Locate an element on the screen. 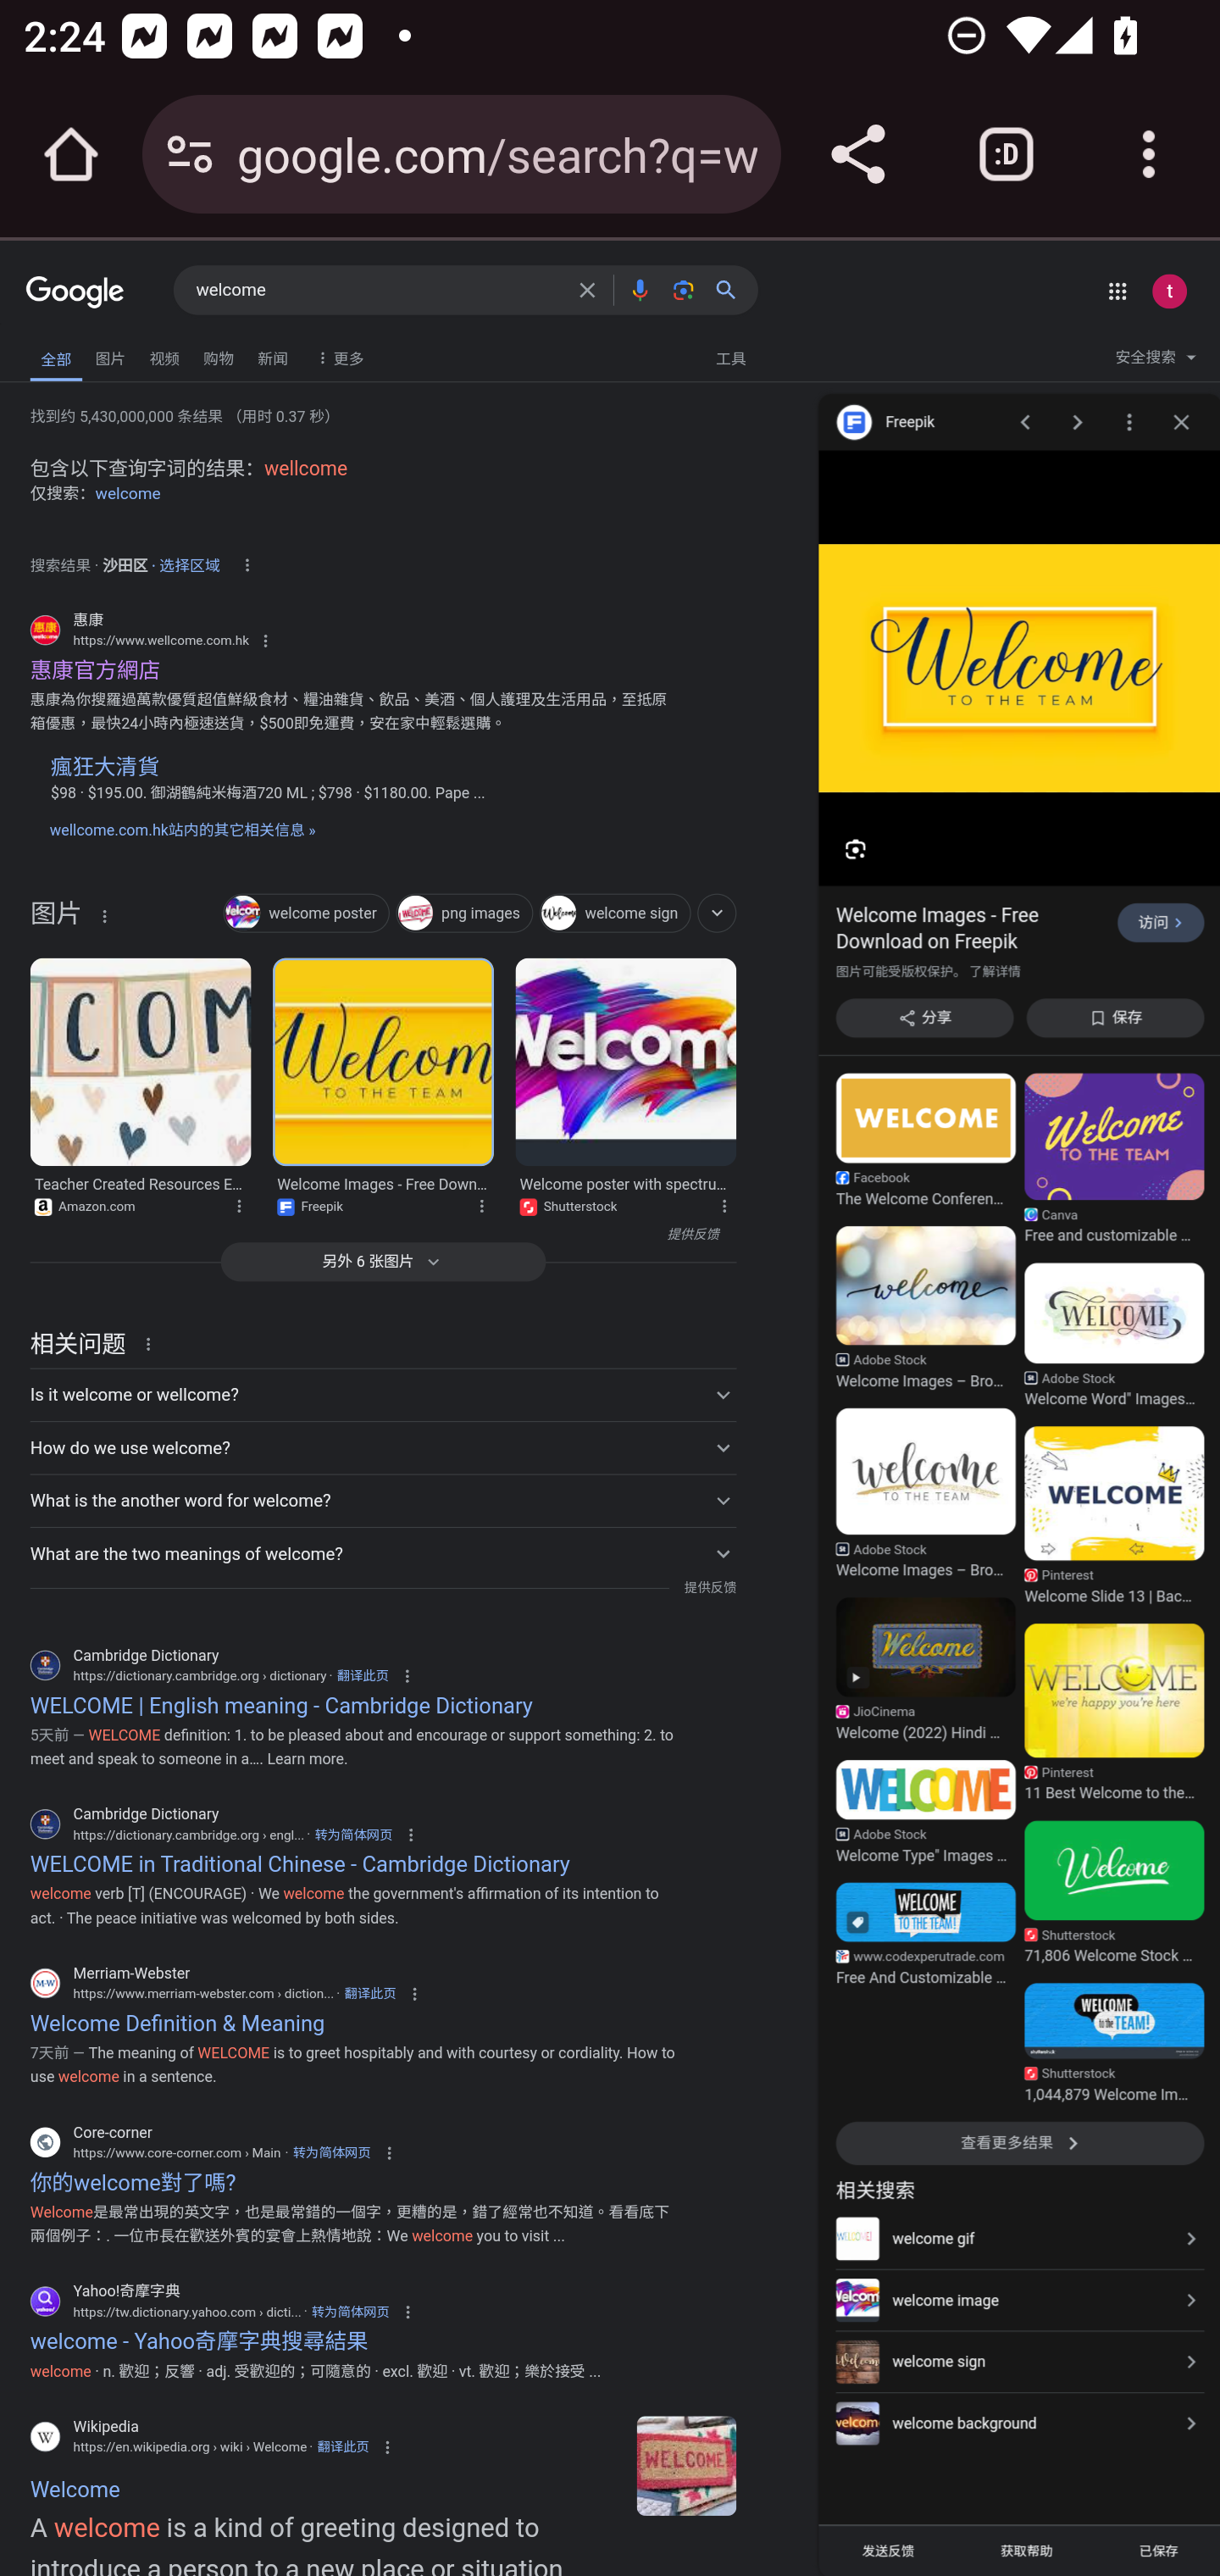  选择区域 is located at coordinates (190, 561).